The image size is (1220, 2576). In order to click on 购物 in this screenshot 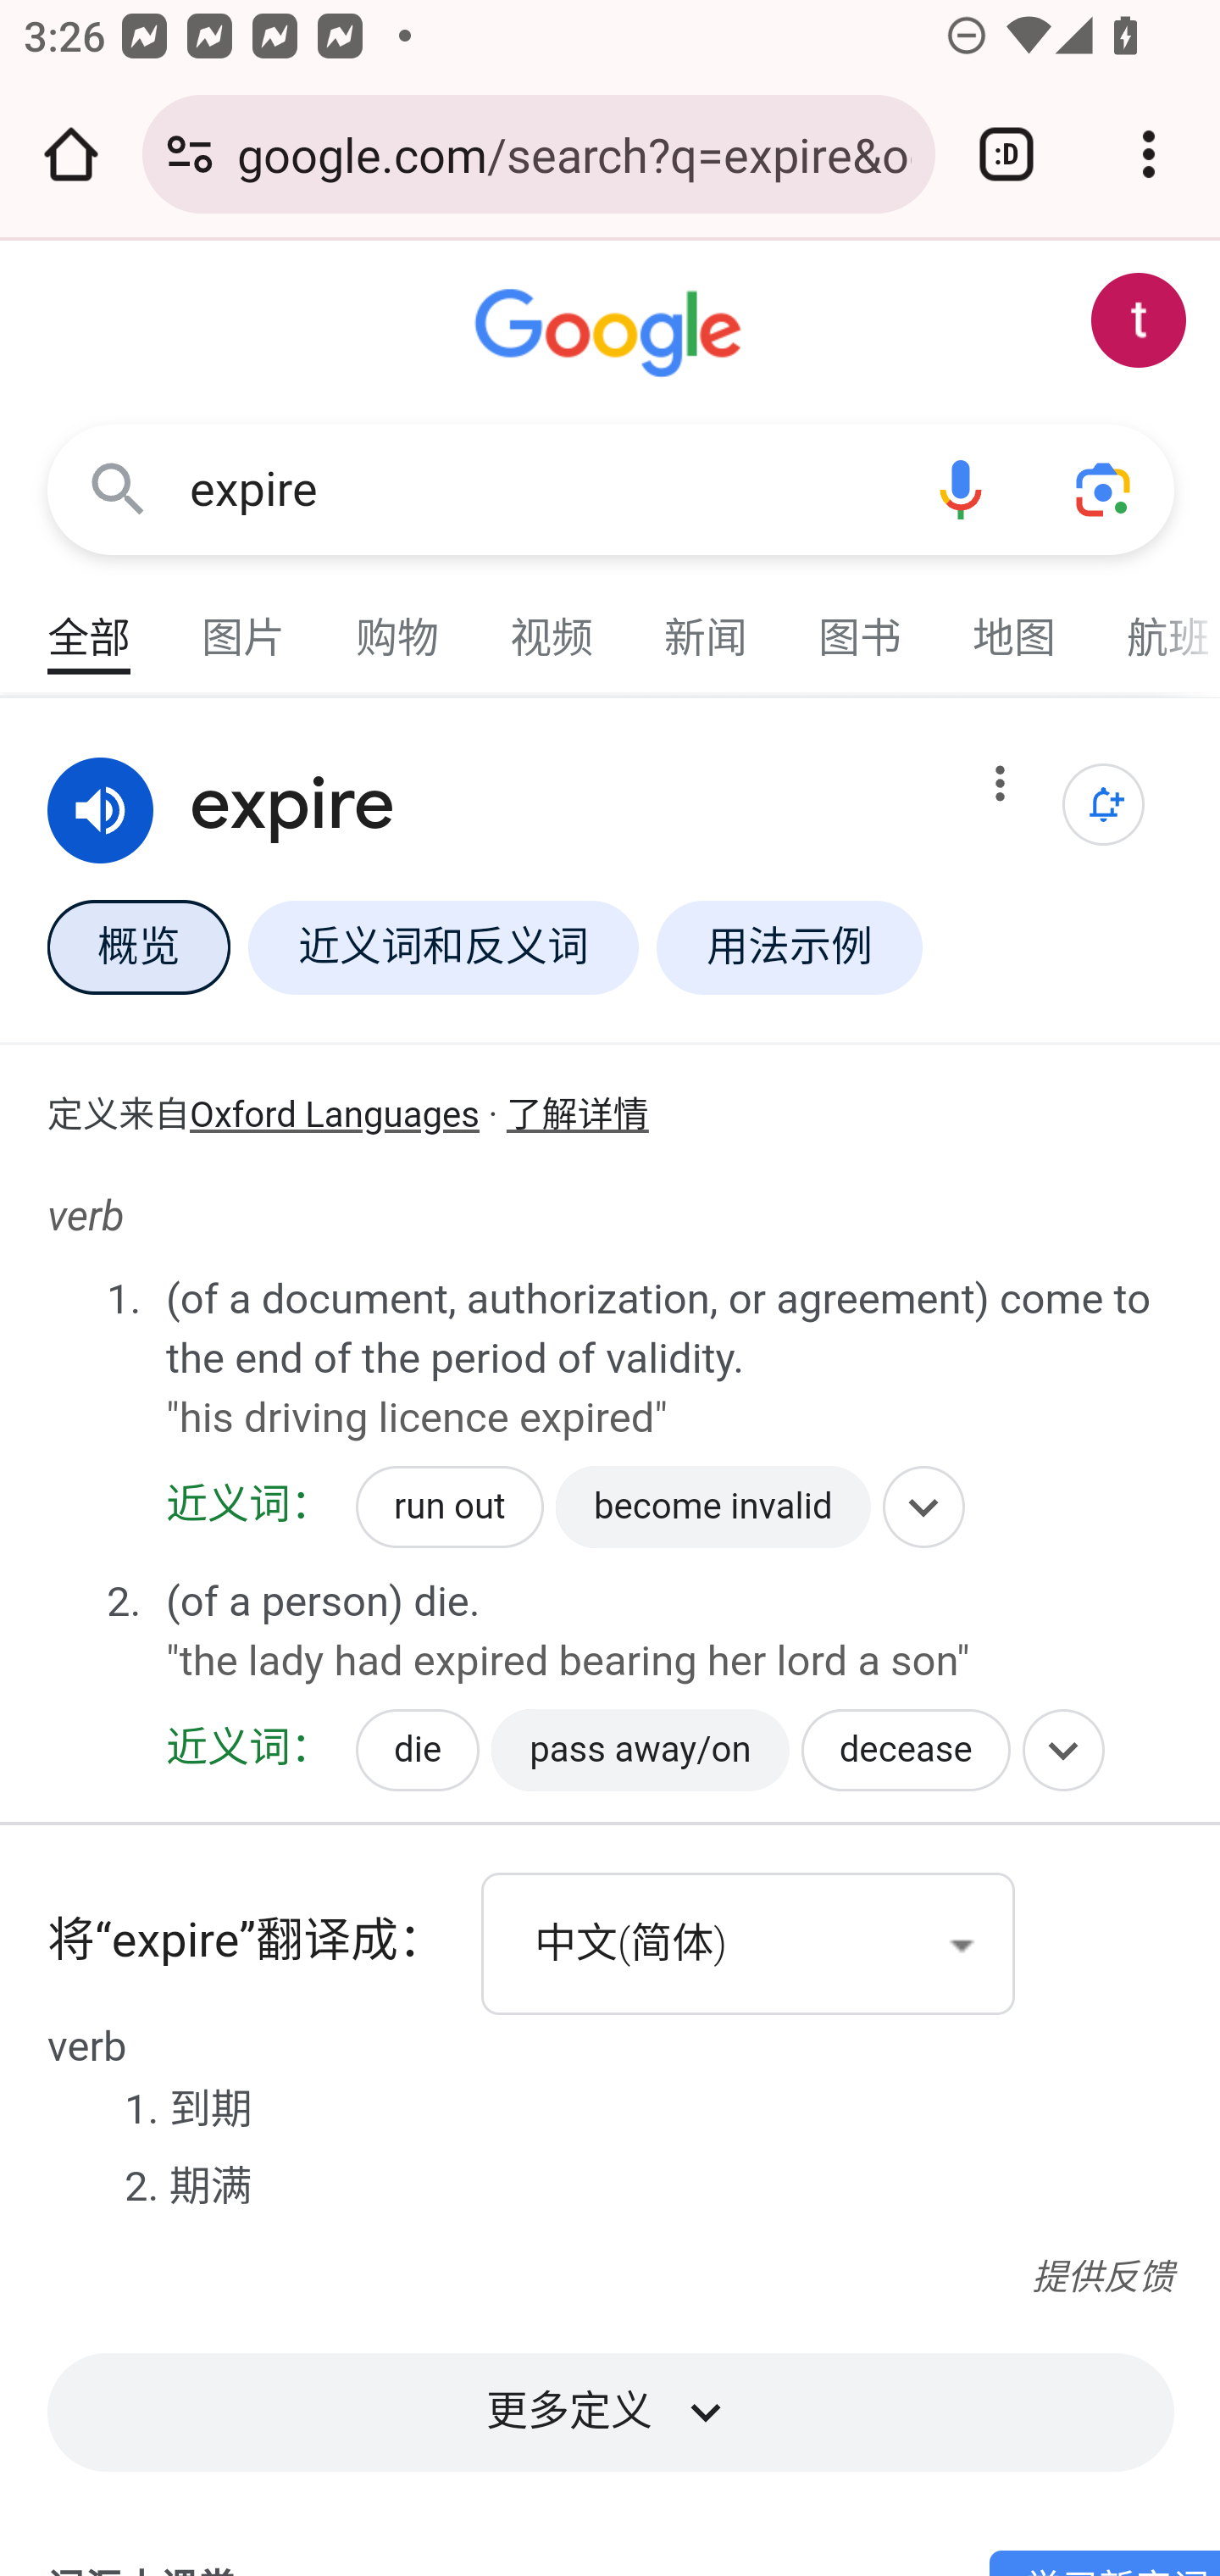, I will do `click(398, 622)`.